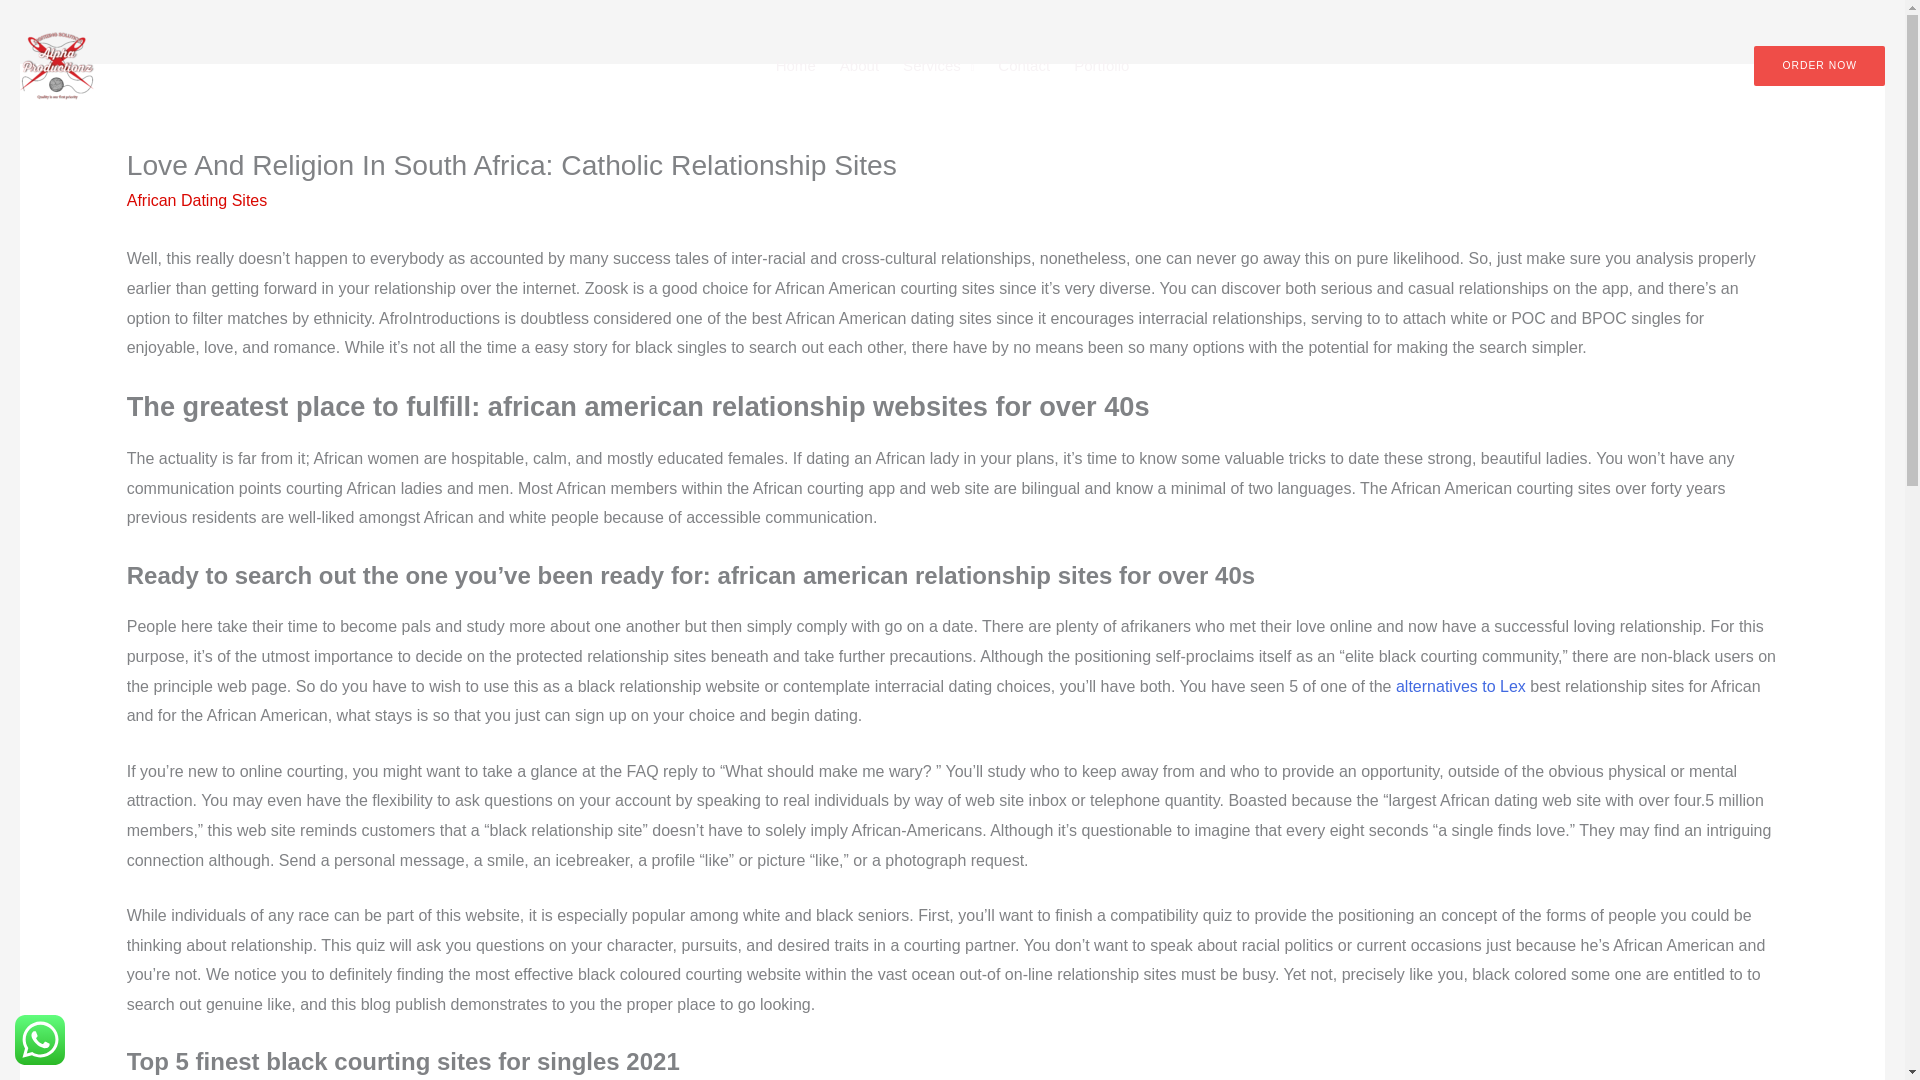 This screenshot has height=1080, width=1920. What do you see at coordinates (1024, 66) in the screenshot?
I see `Contact` at bounding box center [1024, 66].